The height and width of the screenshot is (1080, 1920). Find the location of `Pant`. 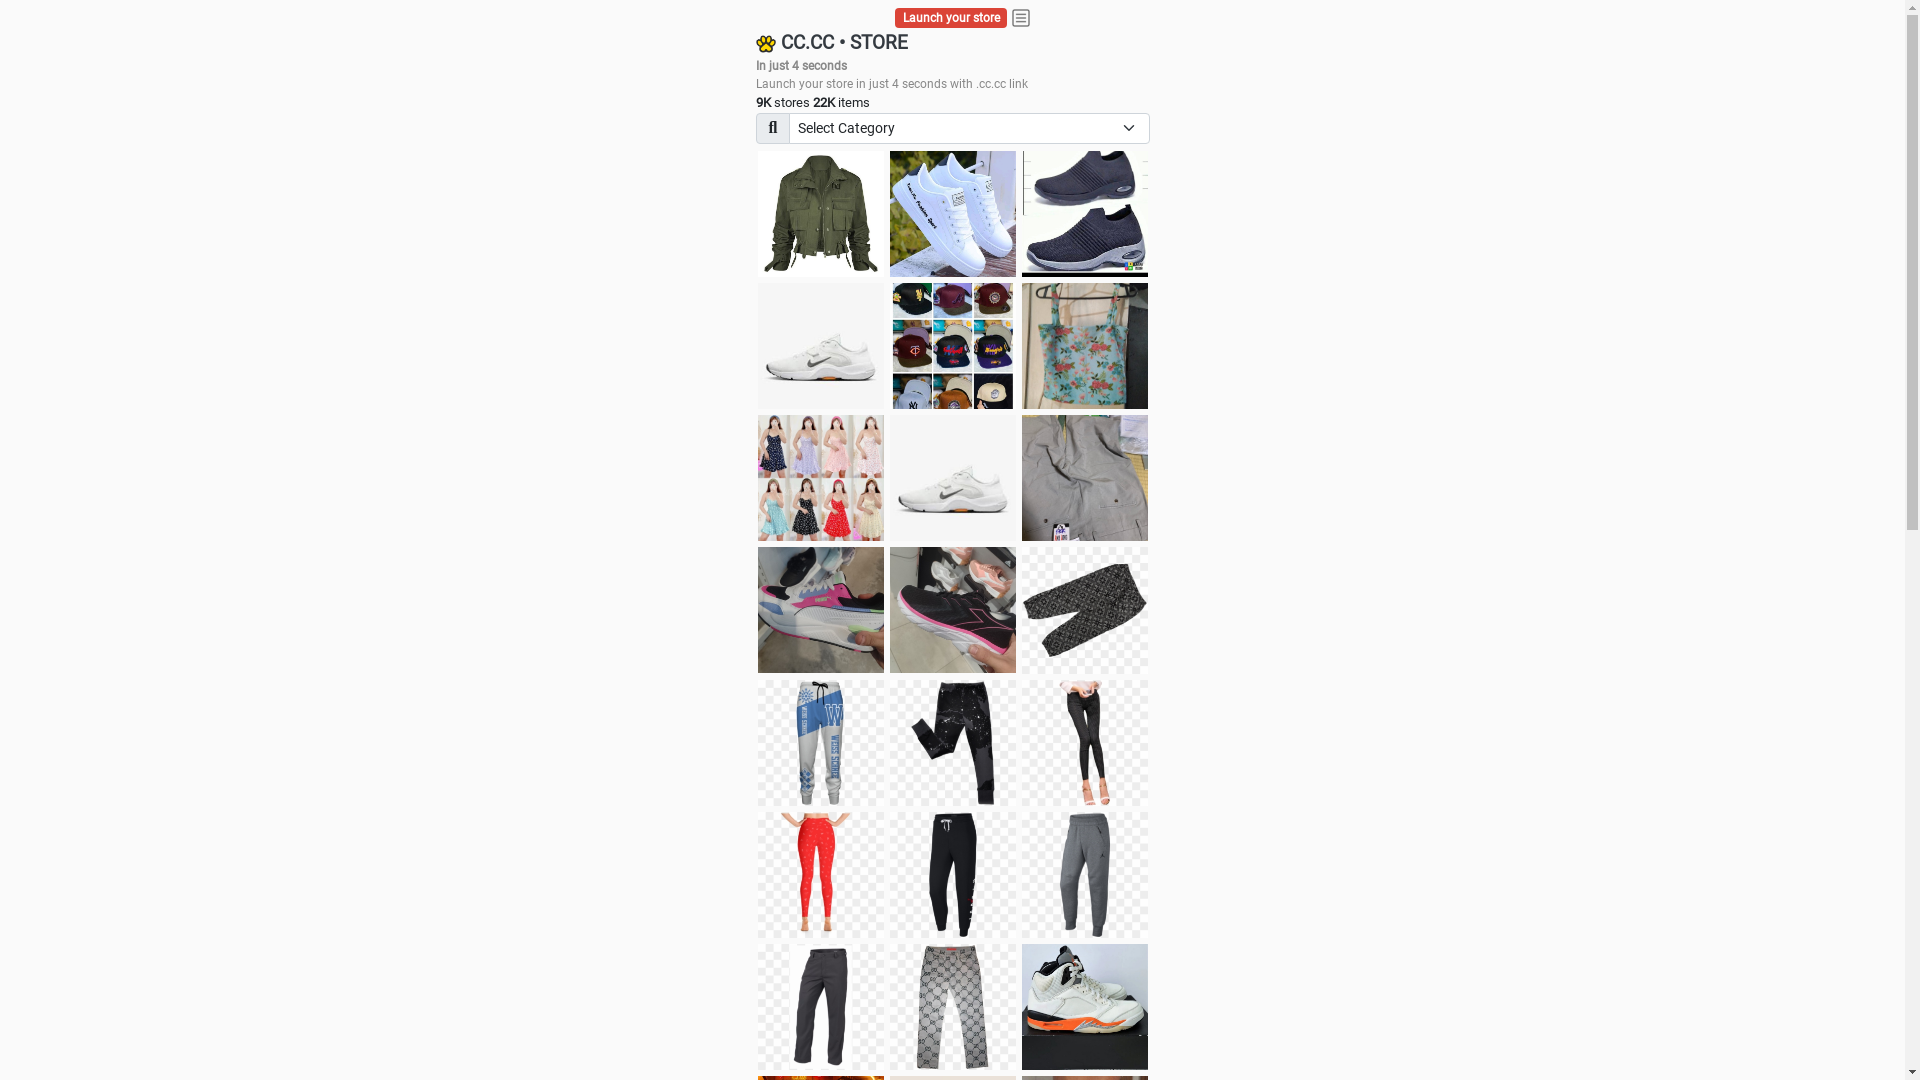

Pant is located at coordinates (821, 875).